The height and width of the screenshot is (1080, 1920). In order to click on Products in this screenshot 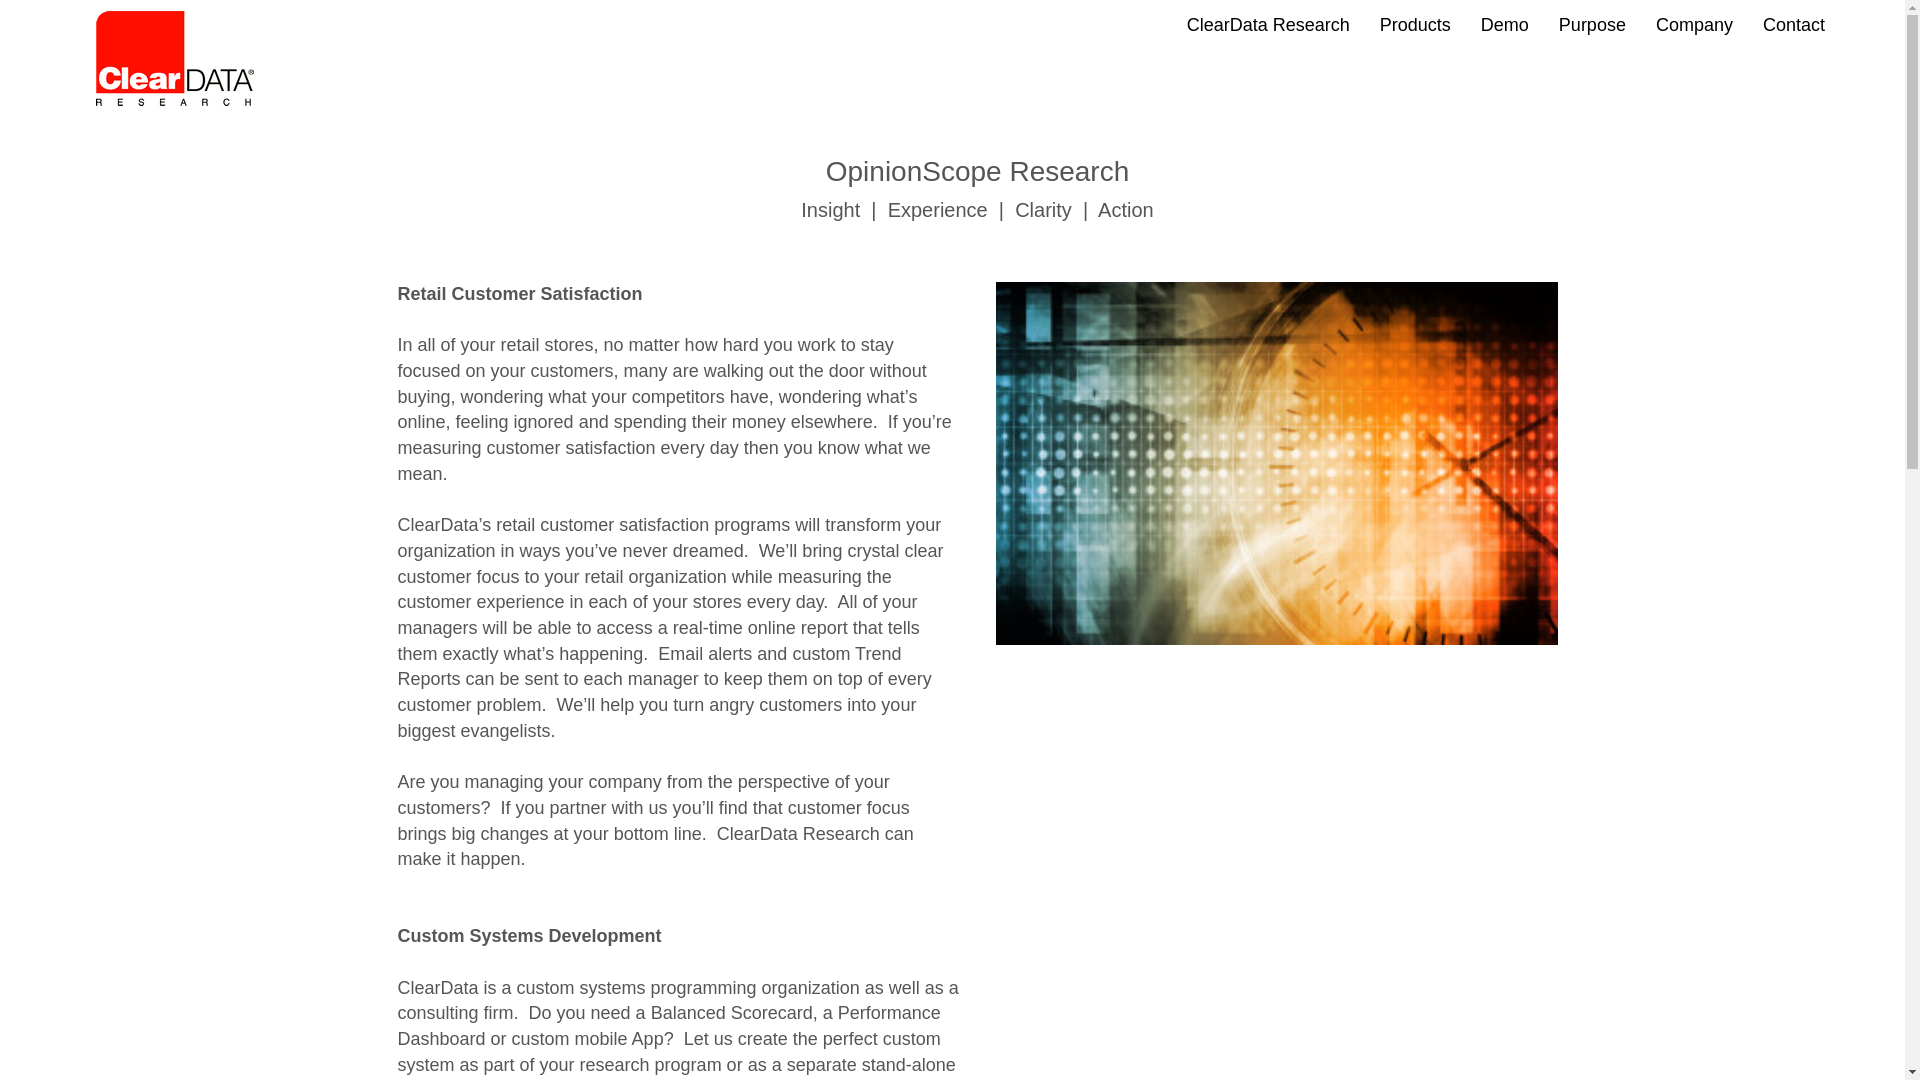, I will do `click(1416, 24)`.